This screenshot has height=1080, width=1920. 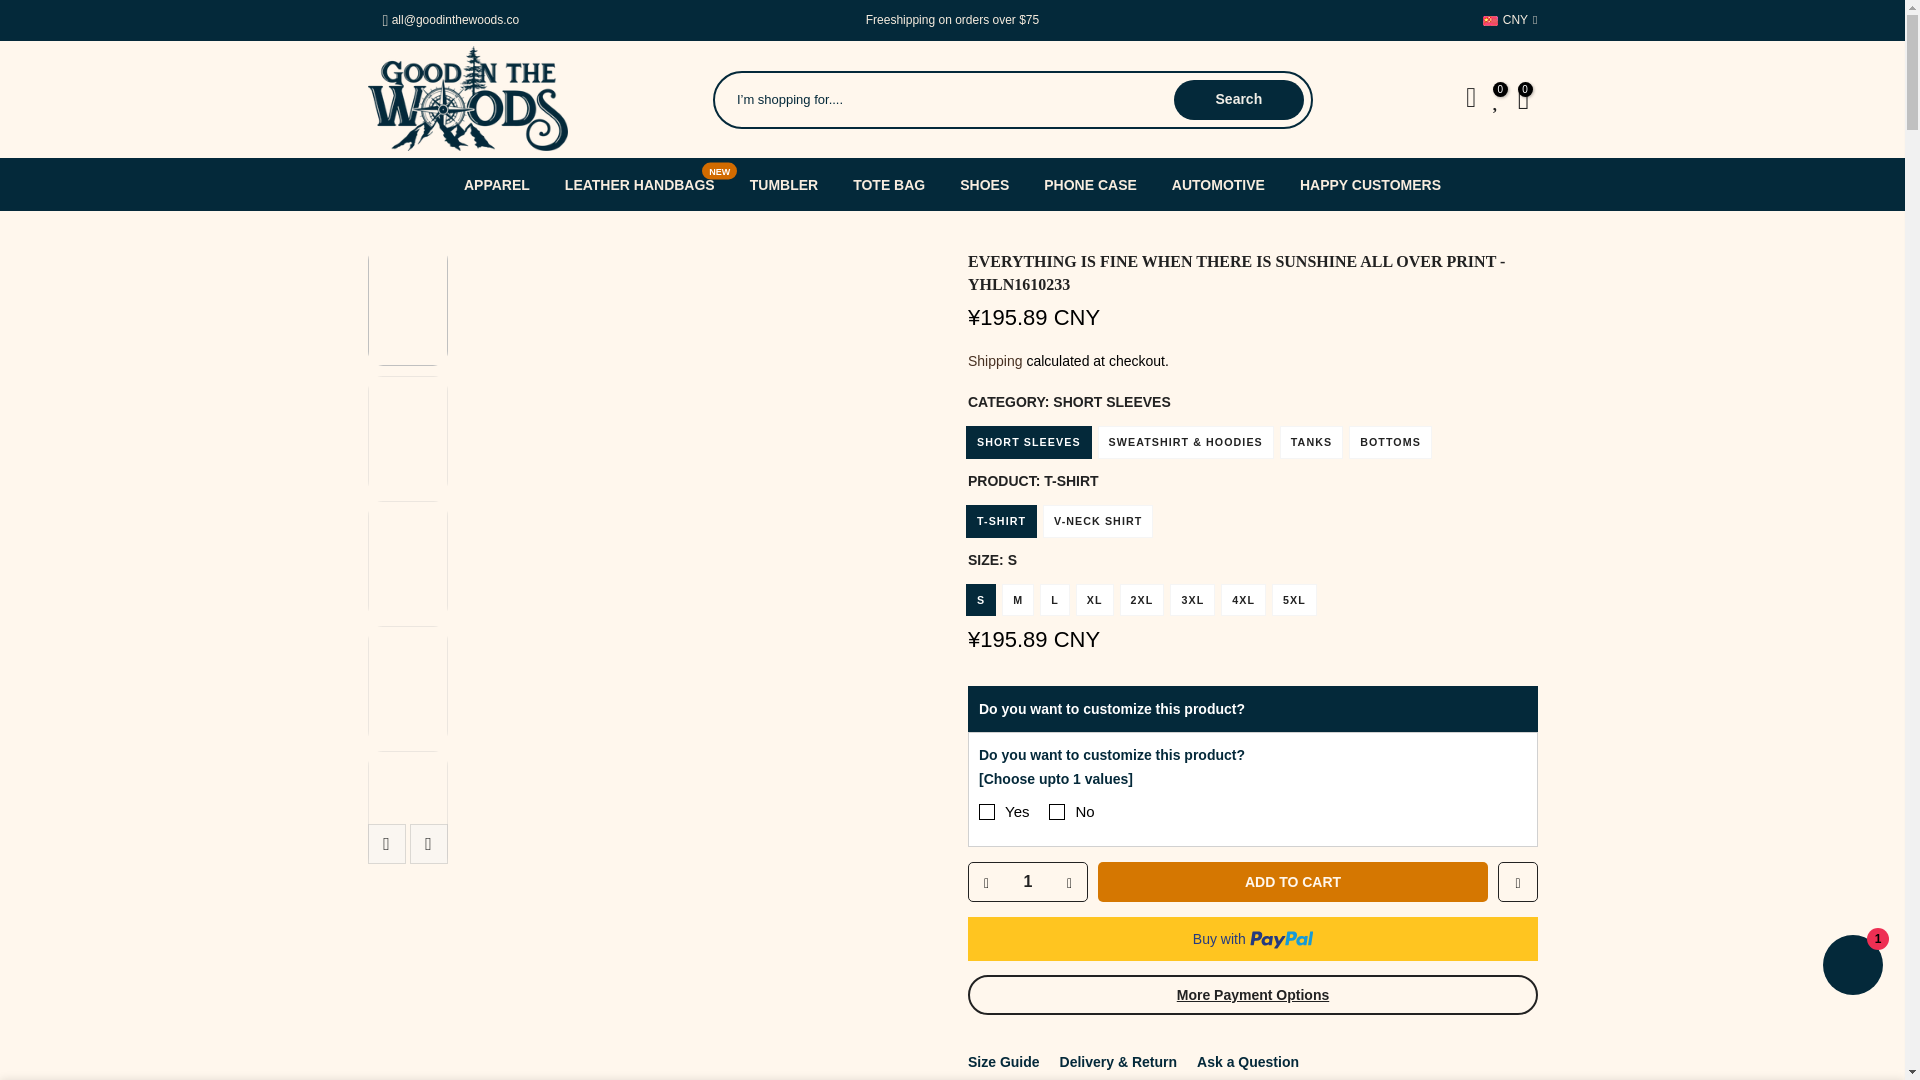 What do you see at coordinates (783, 184) in the screenshot?
I see `TUMBLER` at bounding box center [783, 184].